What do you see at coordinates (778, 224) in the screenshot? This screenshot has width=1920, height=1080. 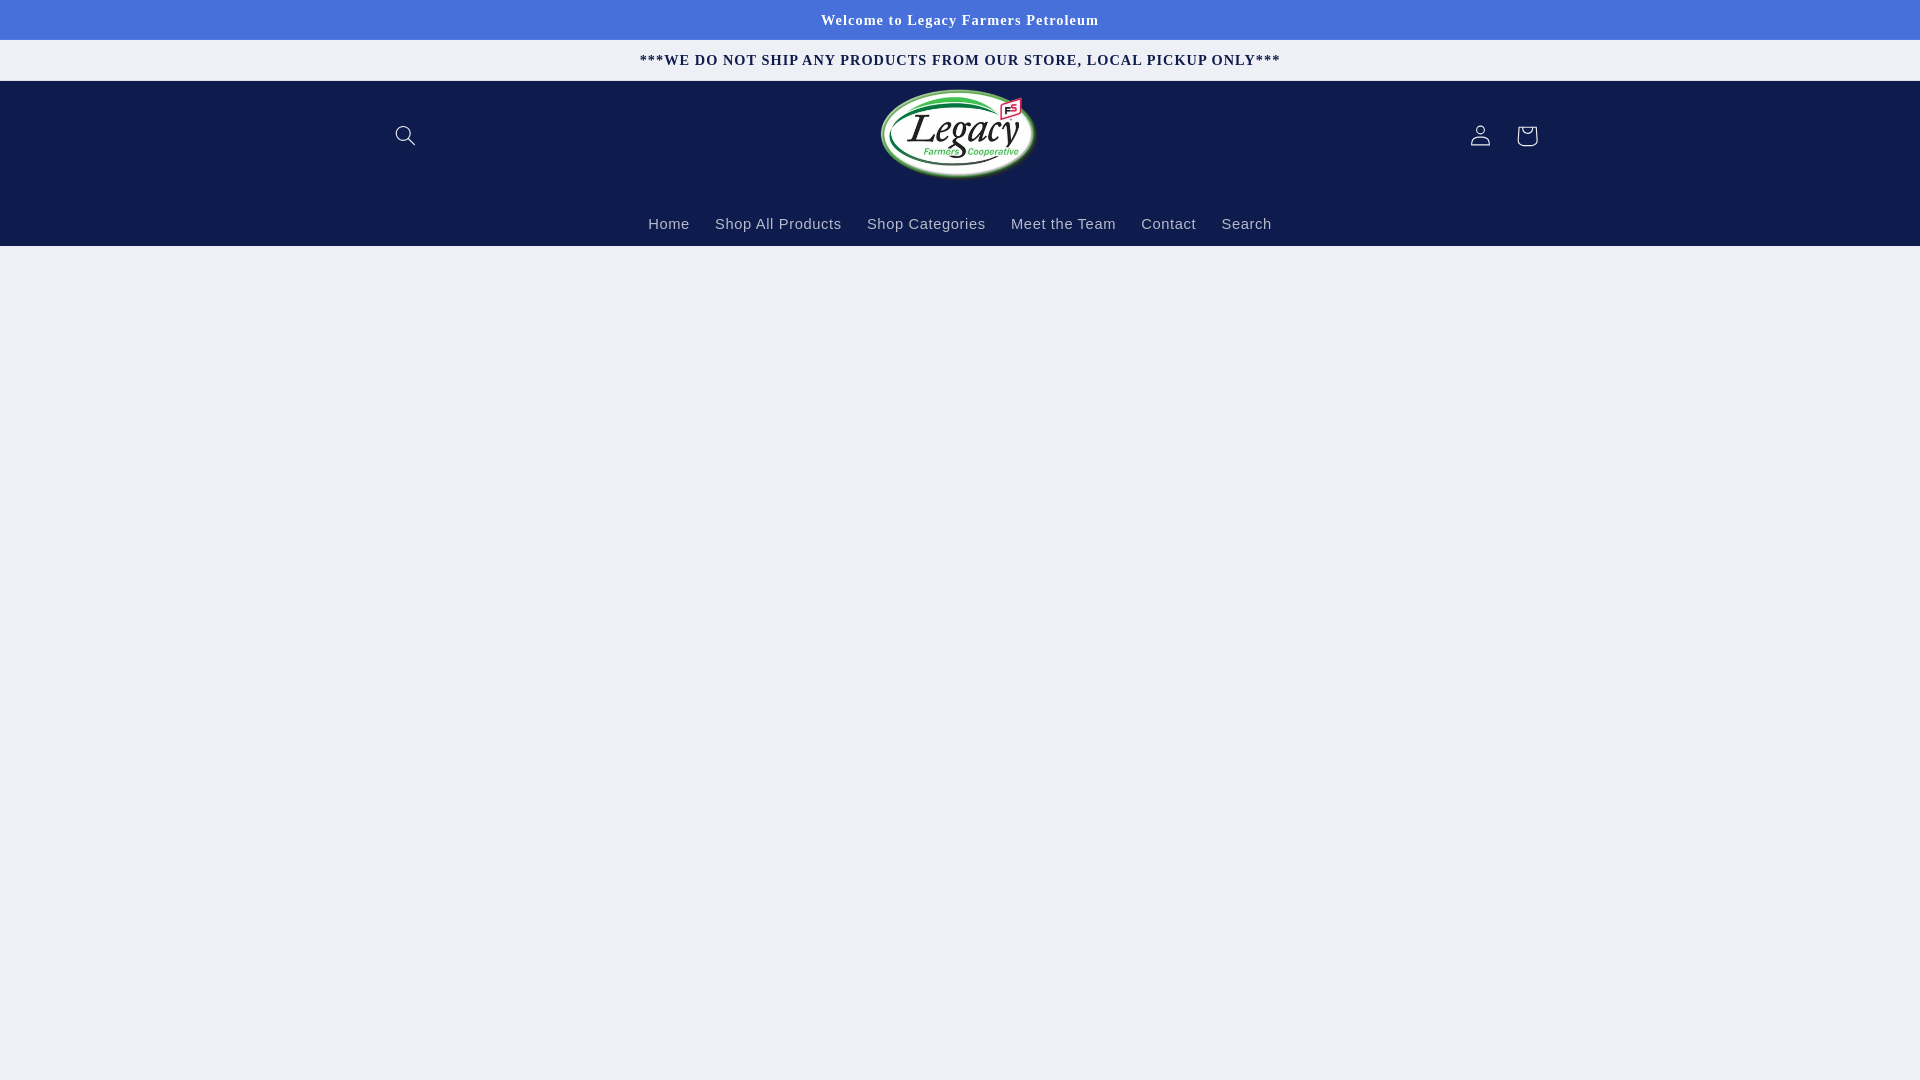 I see `Shop All Products` at bounding box center [778, 224].